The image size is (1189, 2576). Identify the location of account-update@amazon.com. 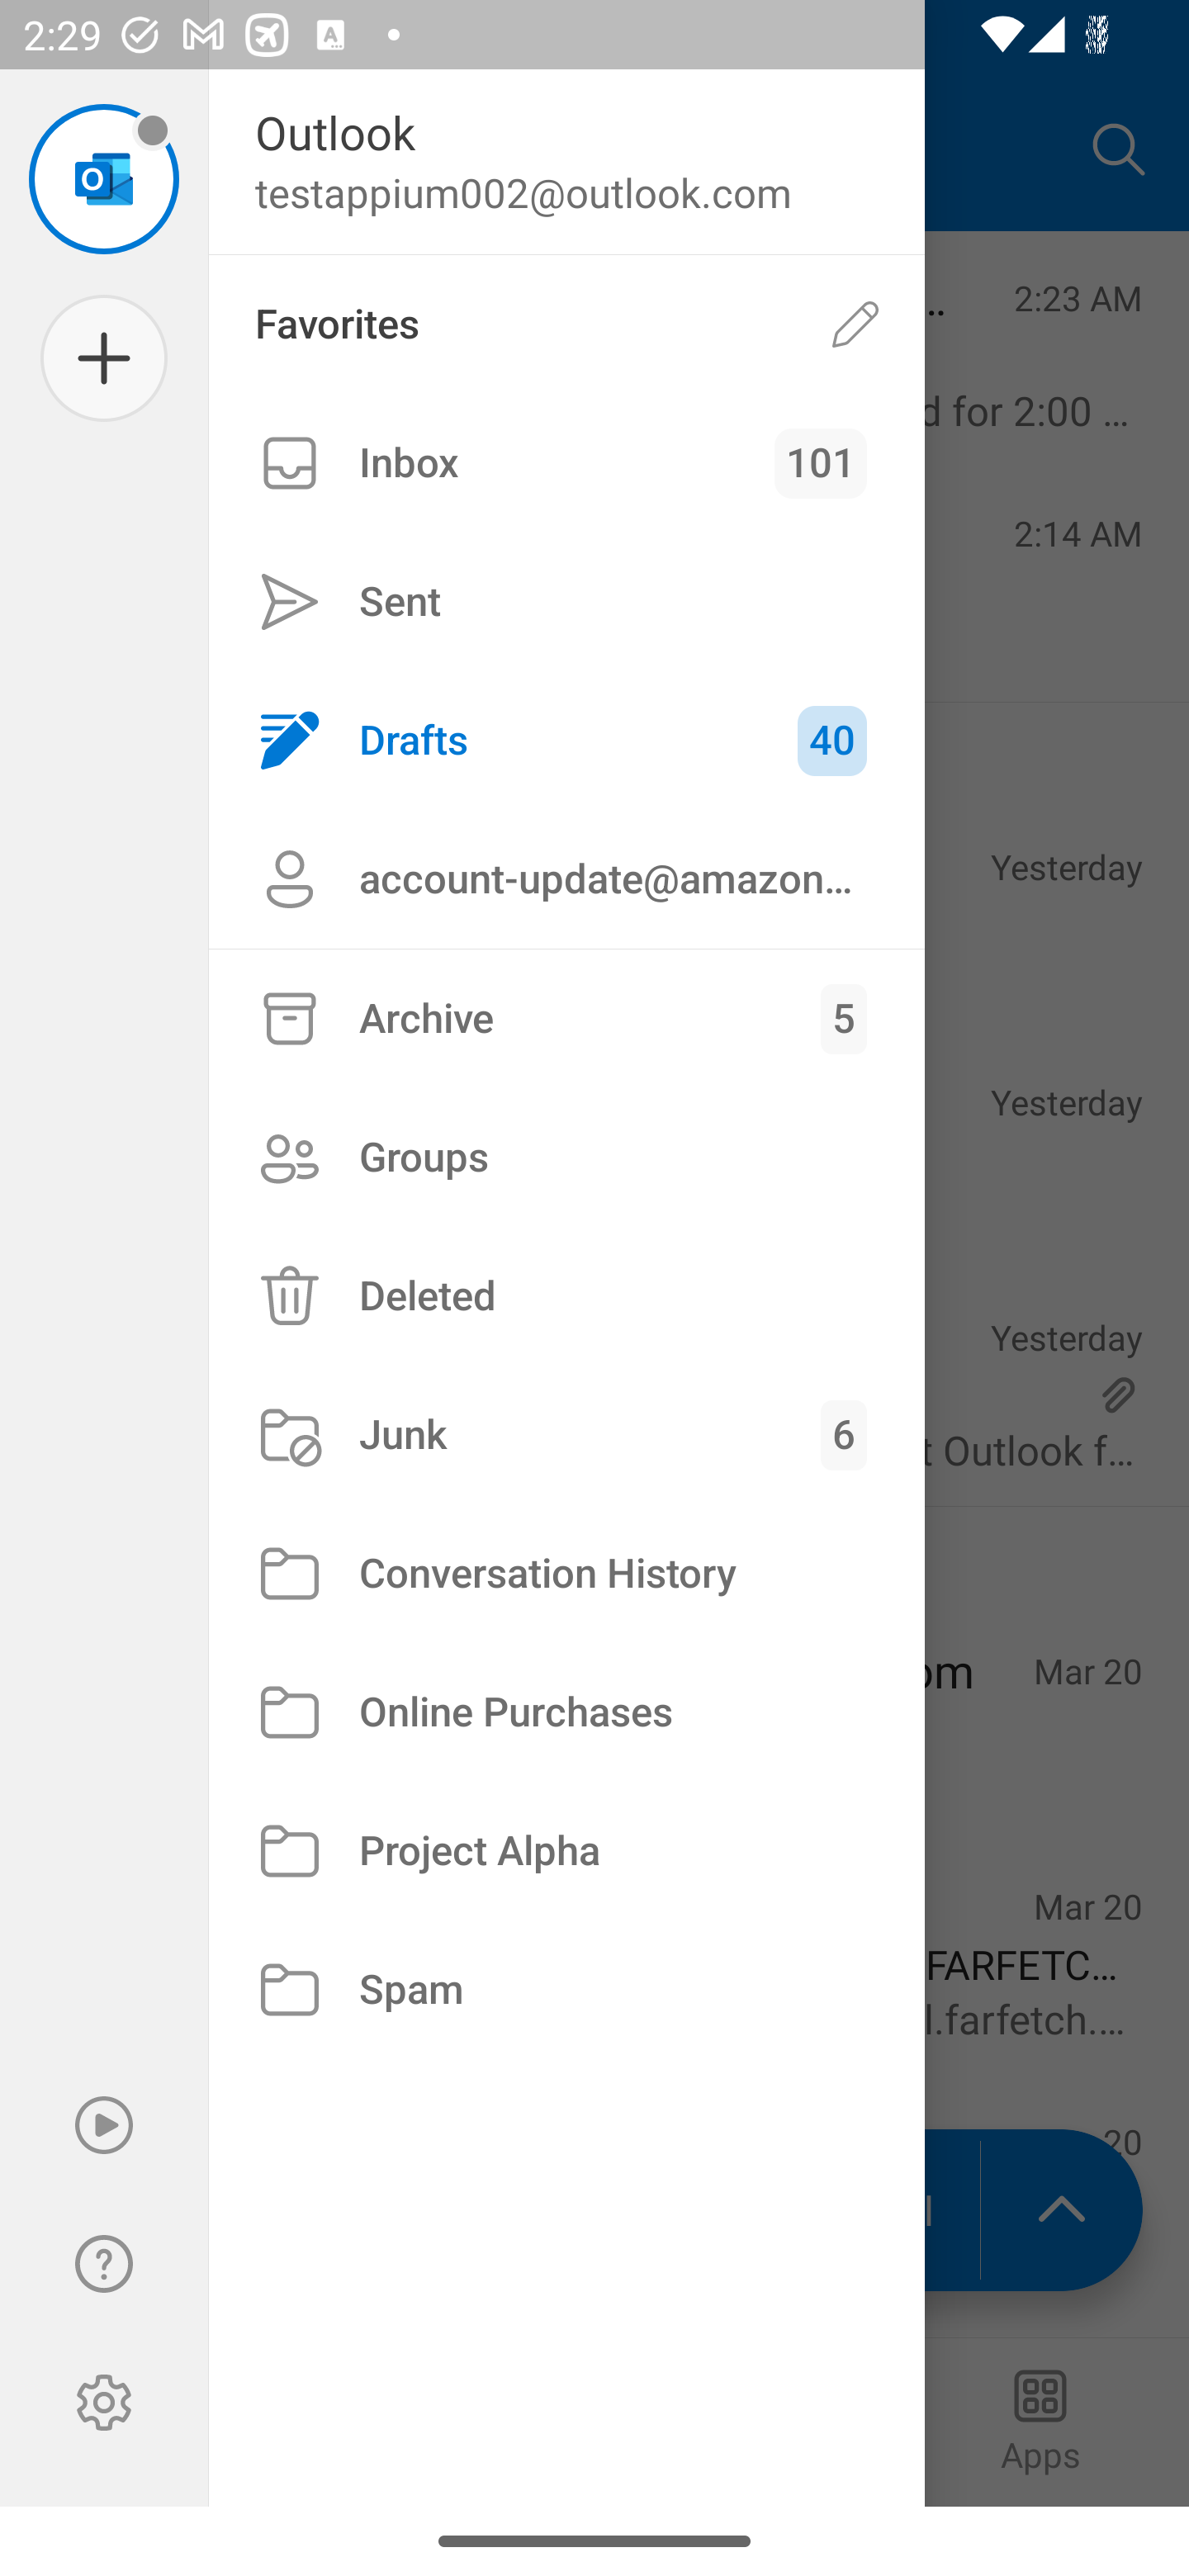
(566, 878).